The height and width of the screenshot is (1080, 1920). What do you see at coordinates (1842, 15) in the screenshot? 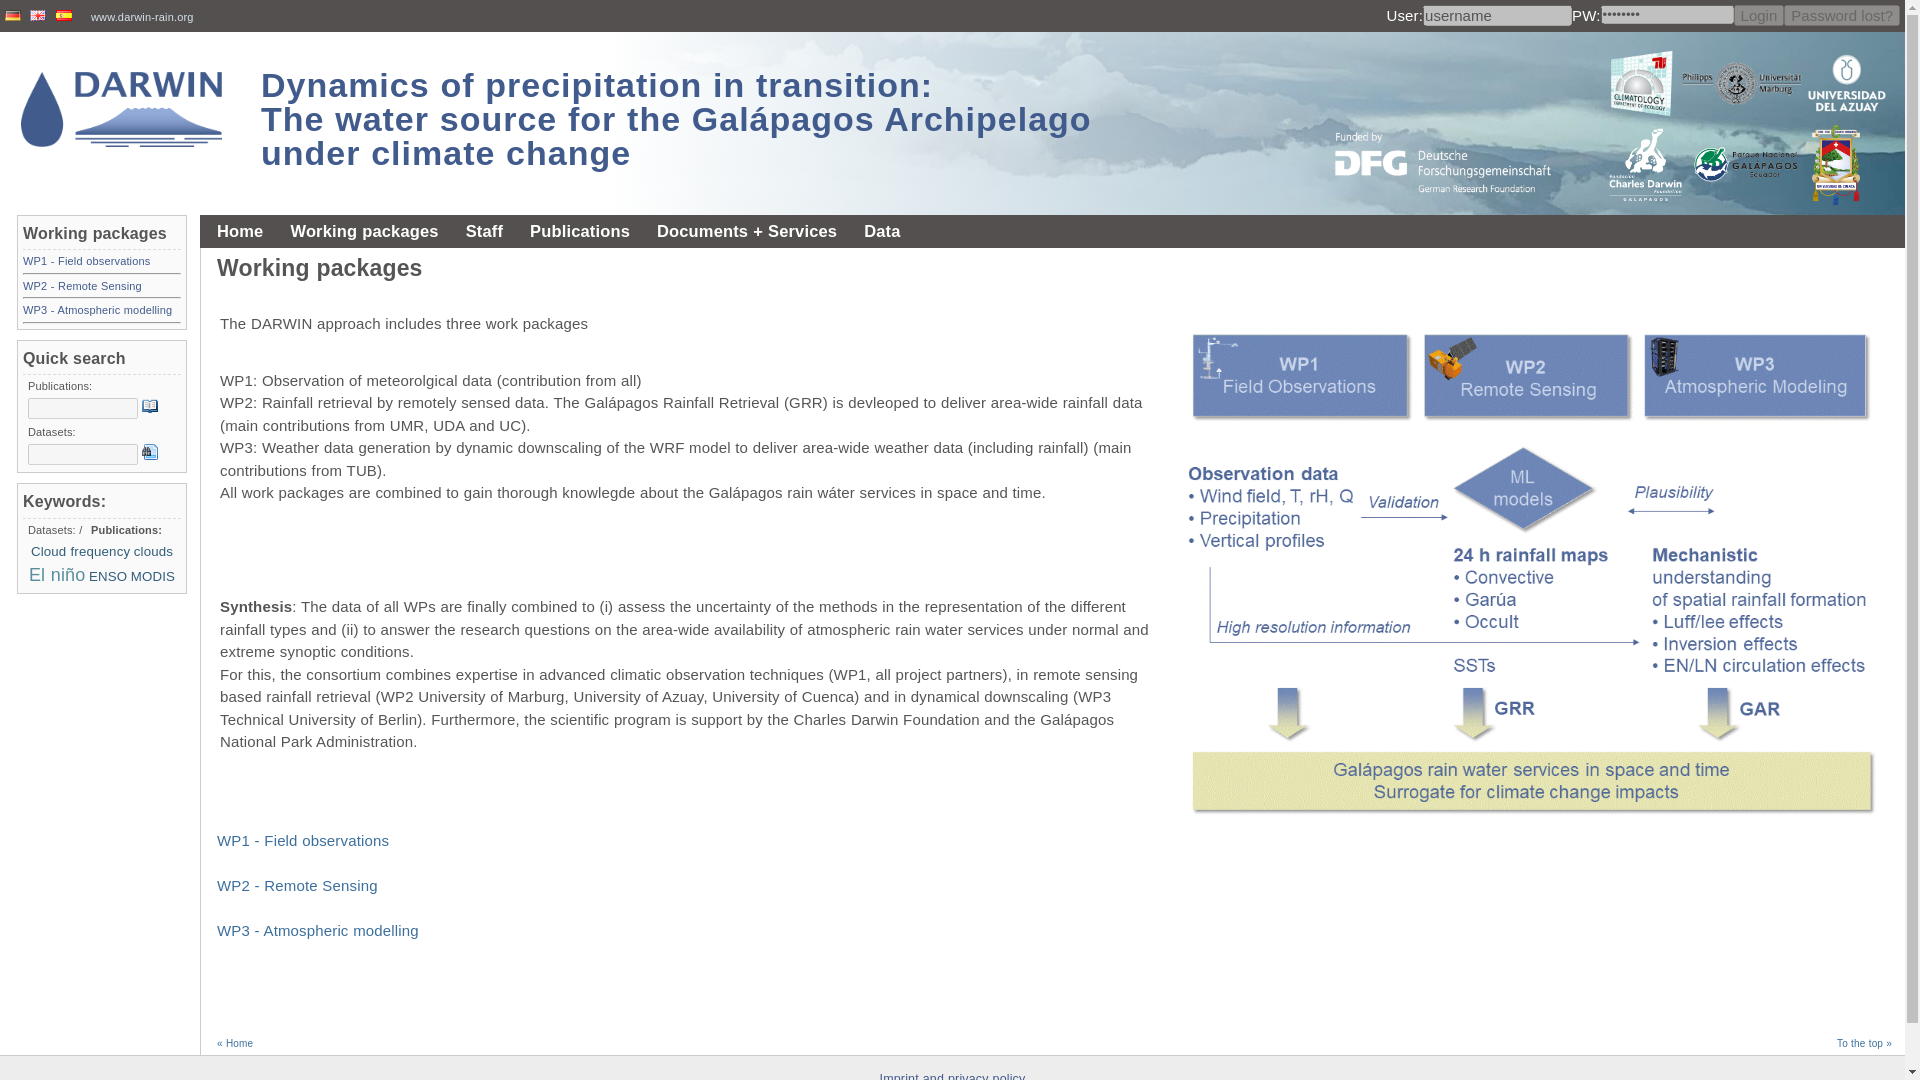
I see `Password lost?` at bounding box center [1842, 15].